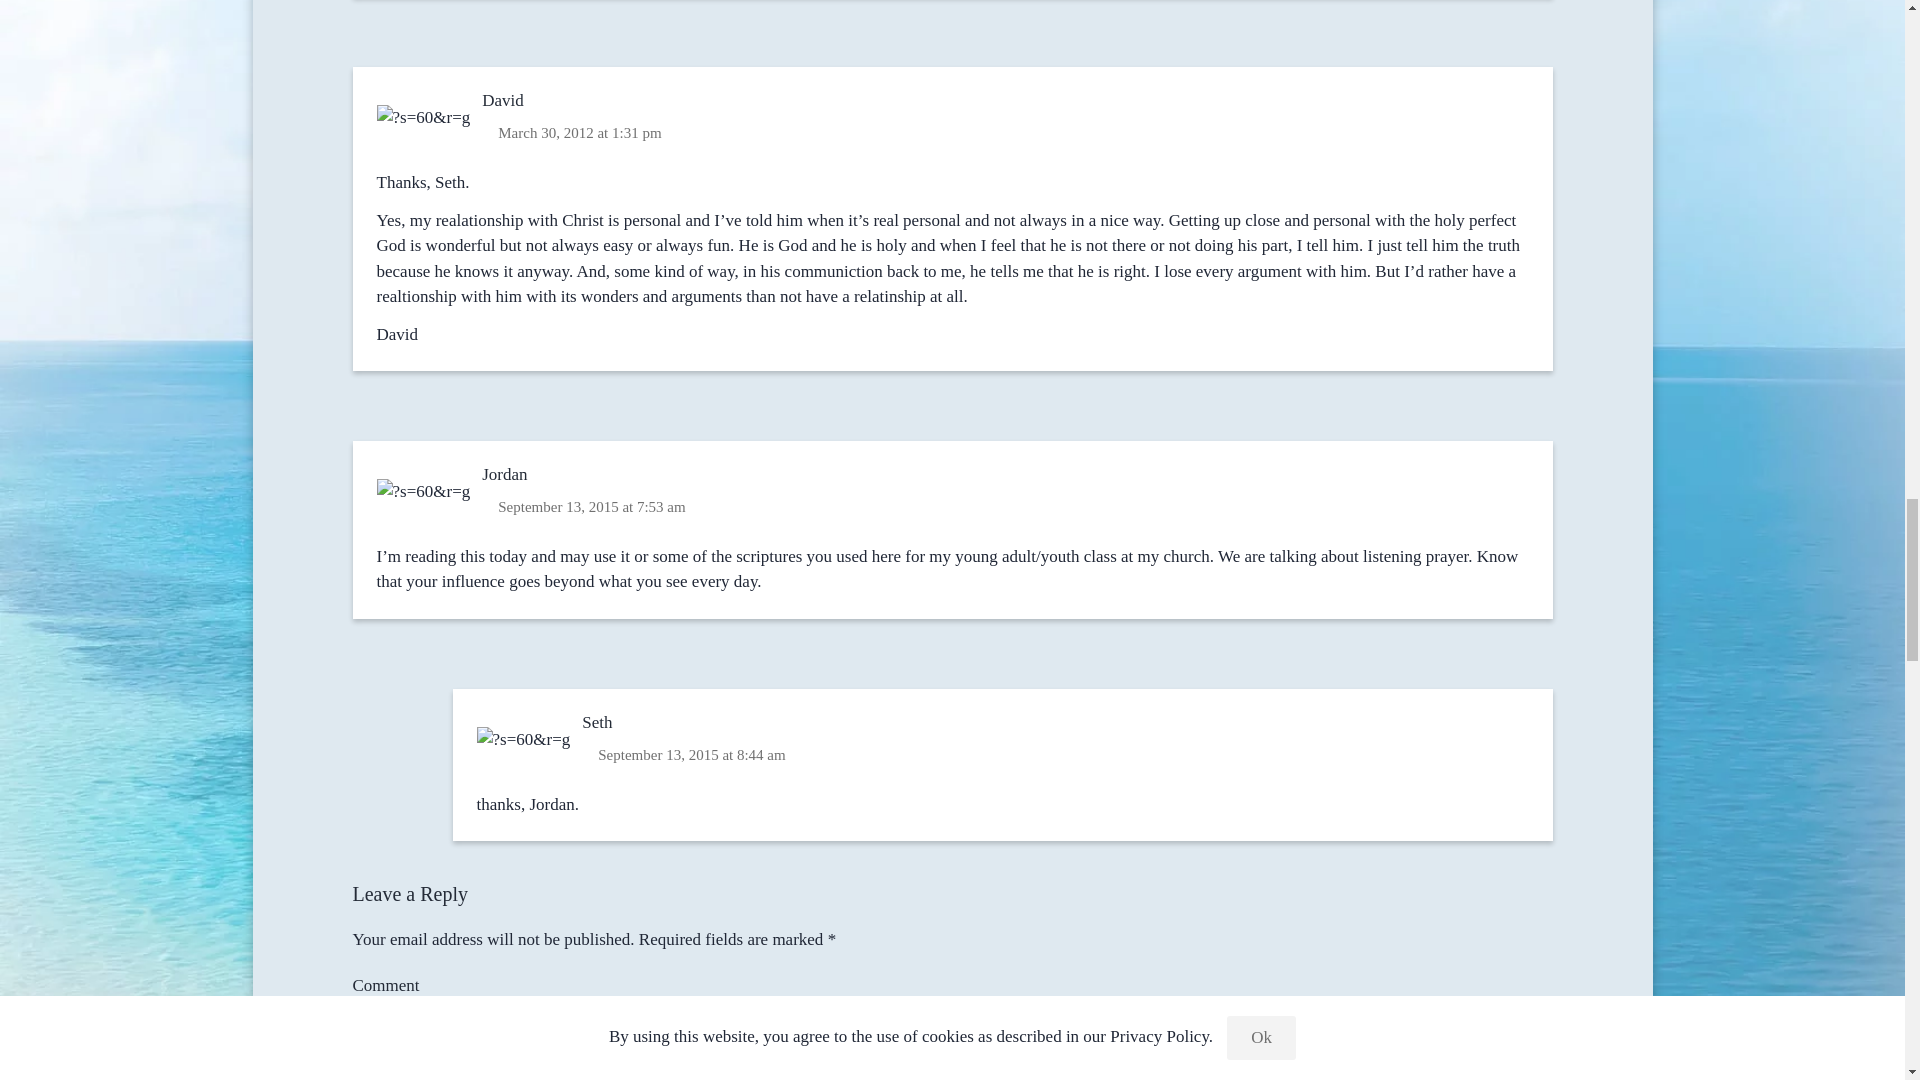 Image resolution: width=1920 pixels, height=1080 pixels. I want to click on Is your relationship with Christ personal? 4, so click(424, 118).